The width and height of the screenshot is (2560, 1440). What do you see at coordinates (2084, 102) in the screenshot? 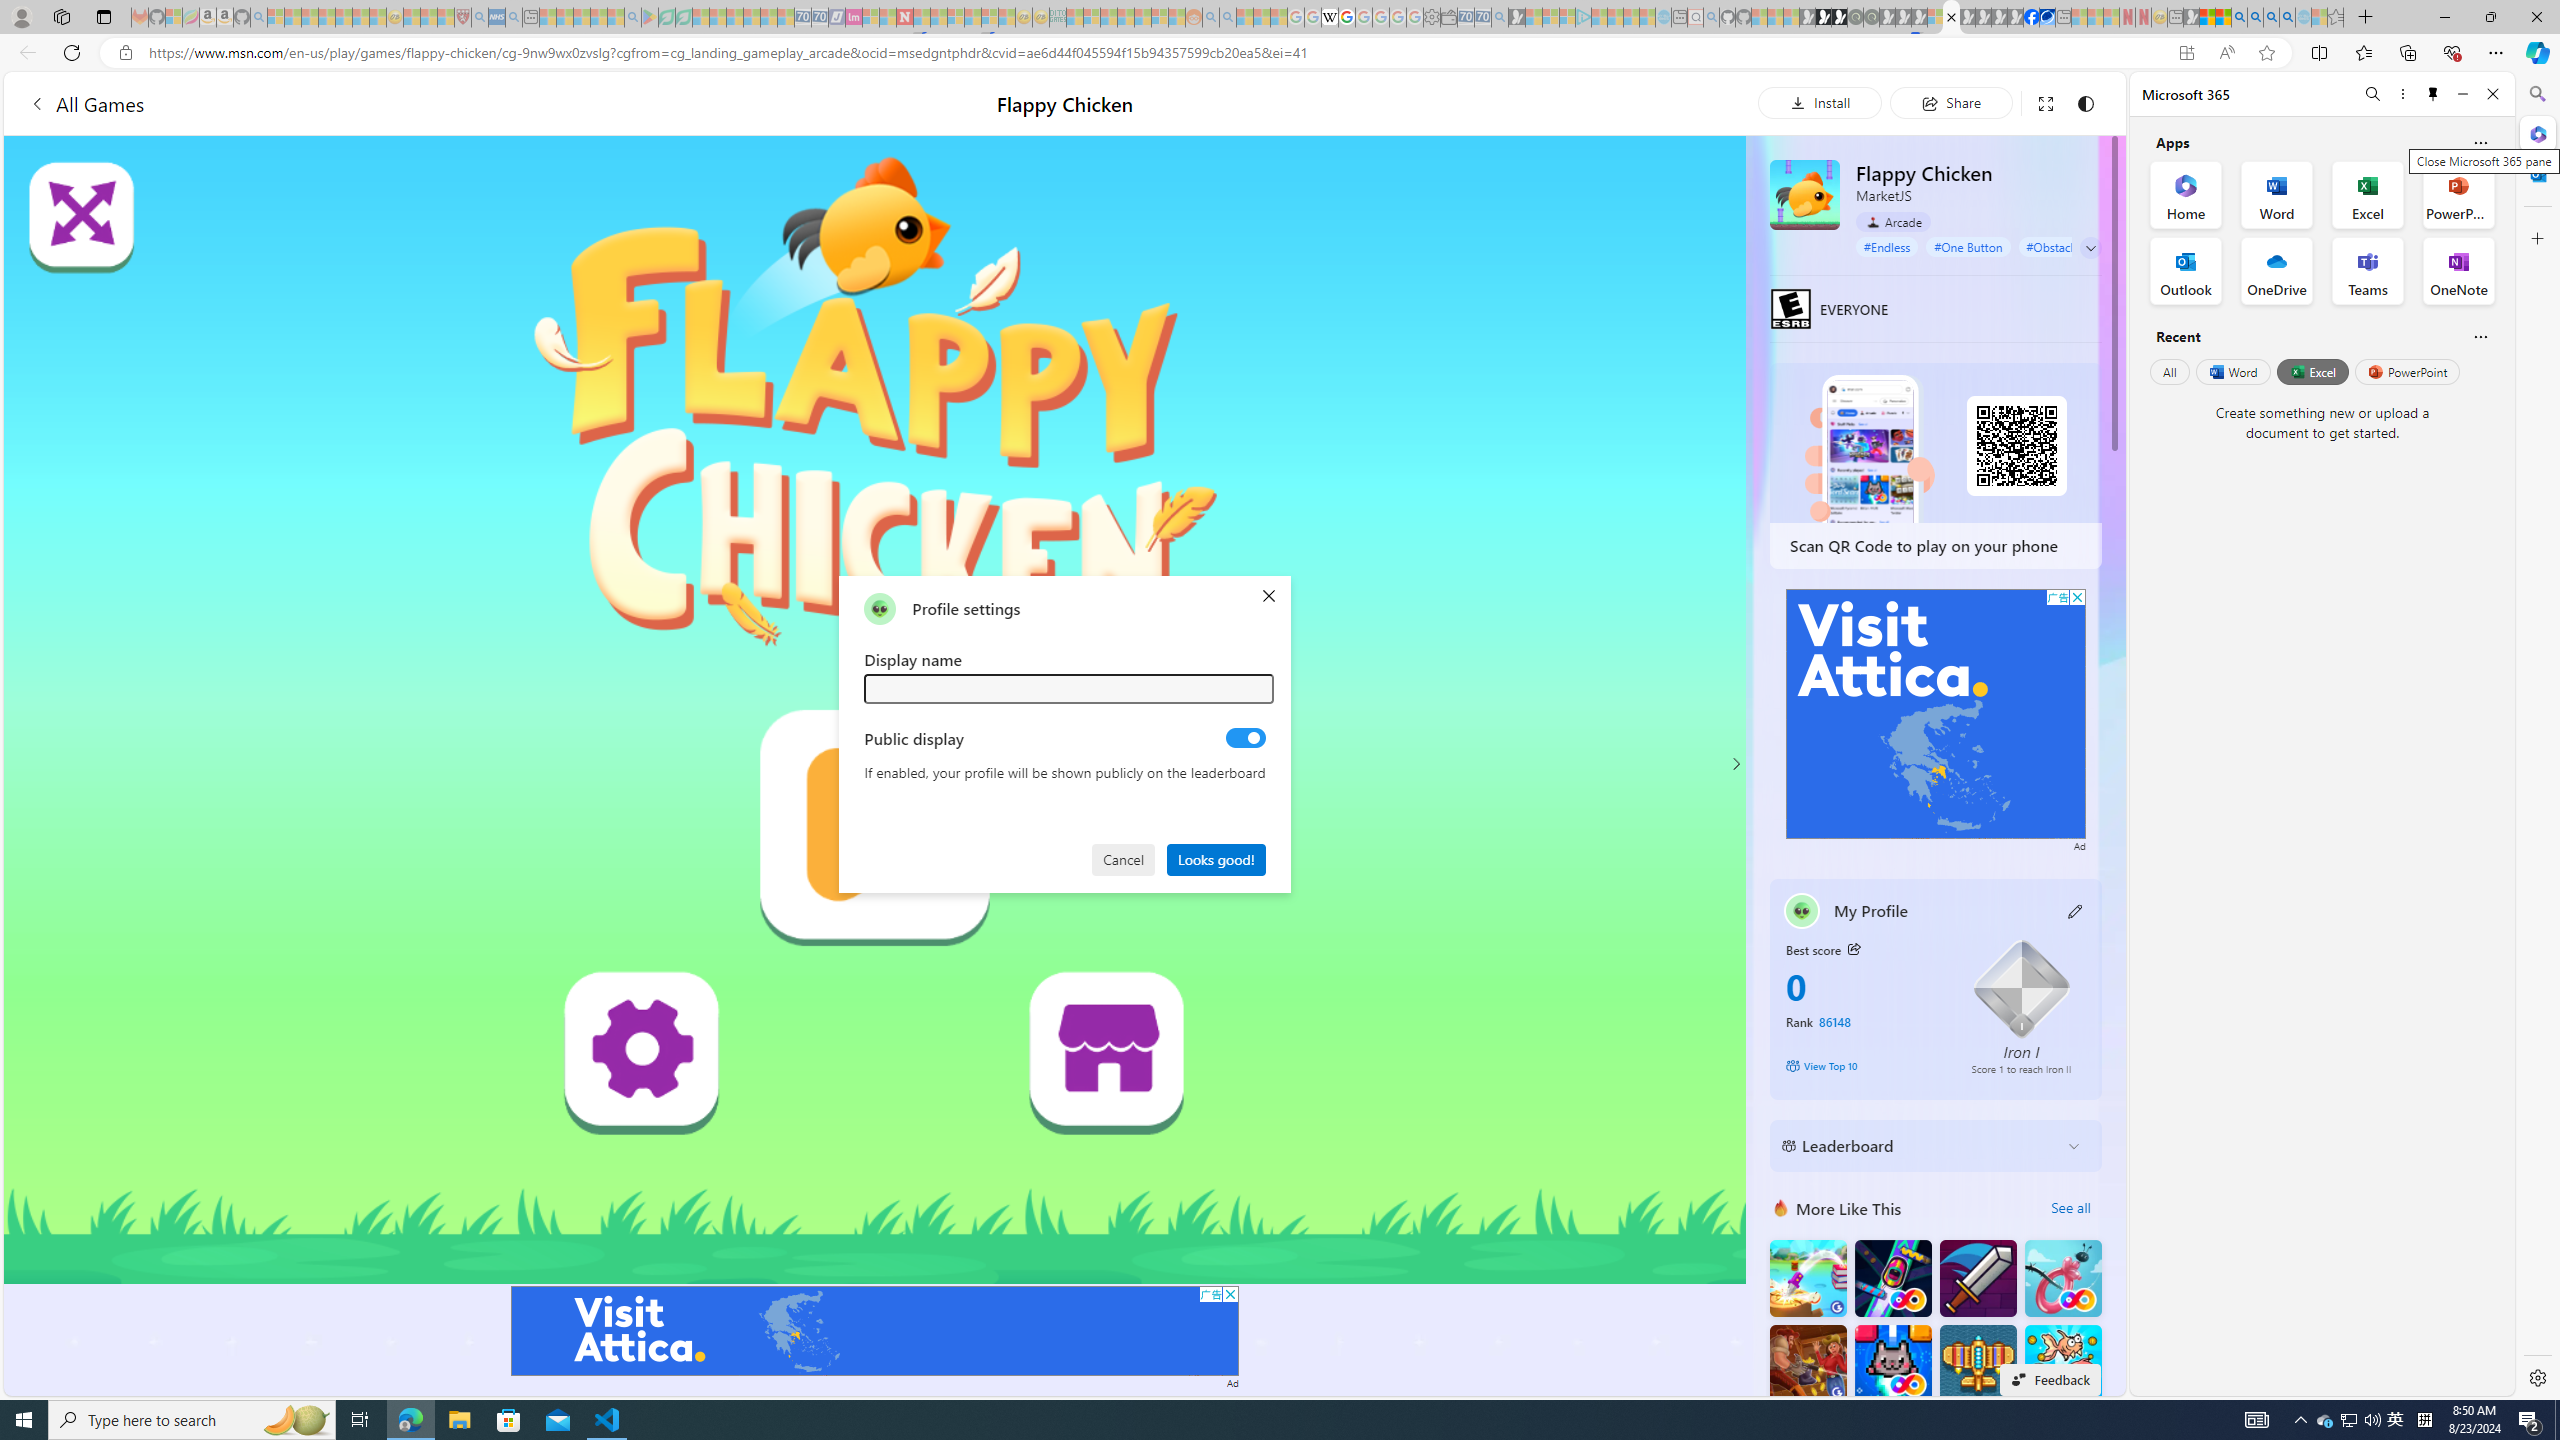
I see `Change to dark mode` at bounding box center [2084, 102].